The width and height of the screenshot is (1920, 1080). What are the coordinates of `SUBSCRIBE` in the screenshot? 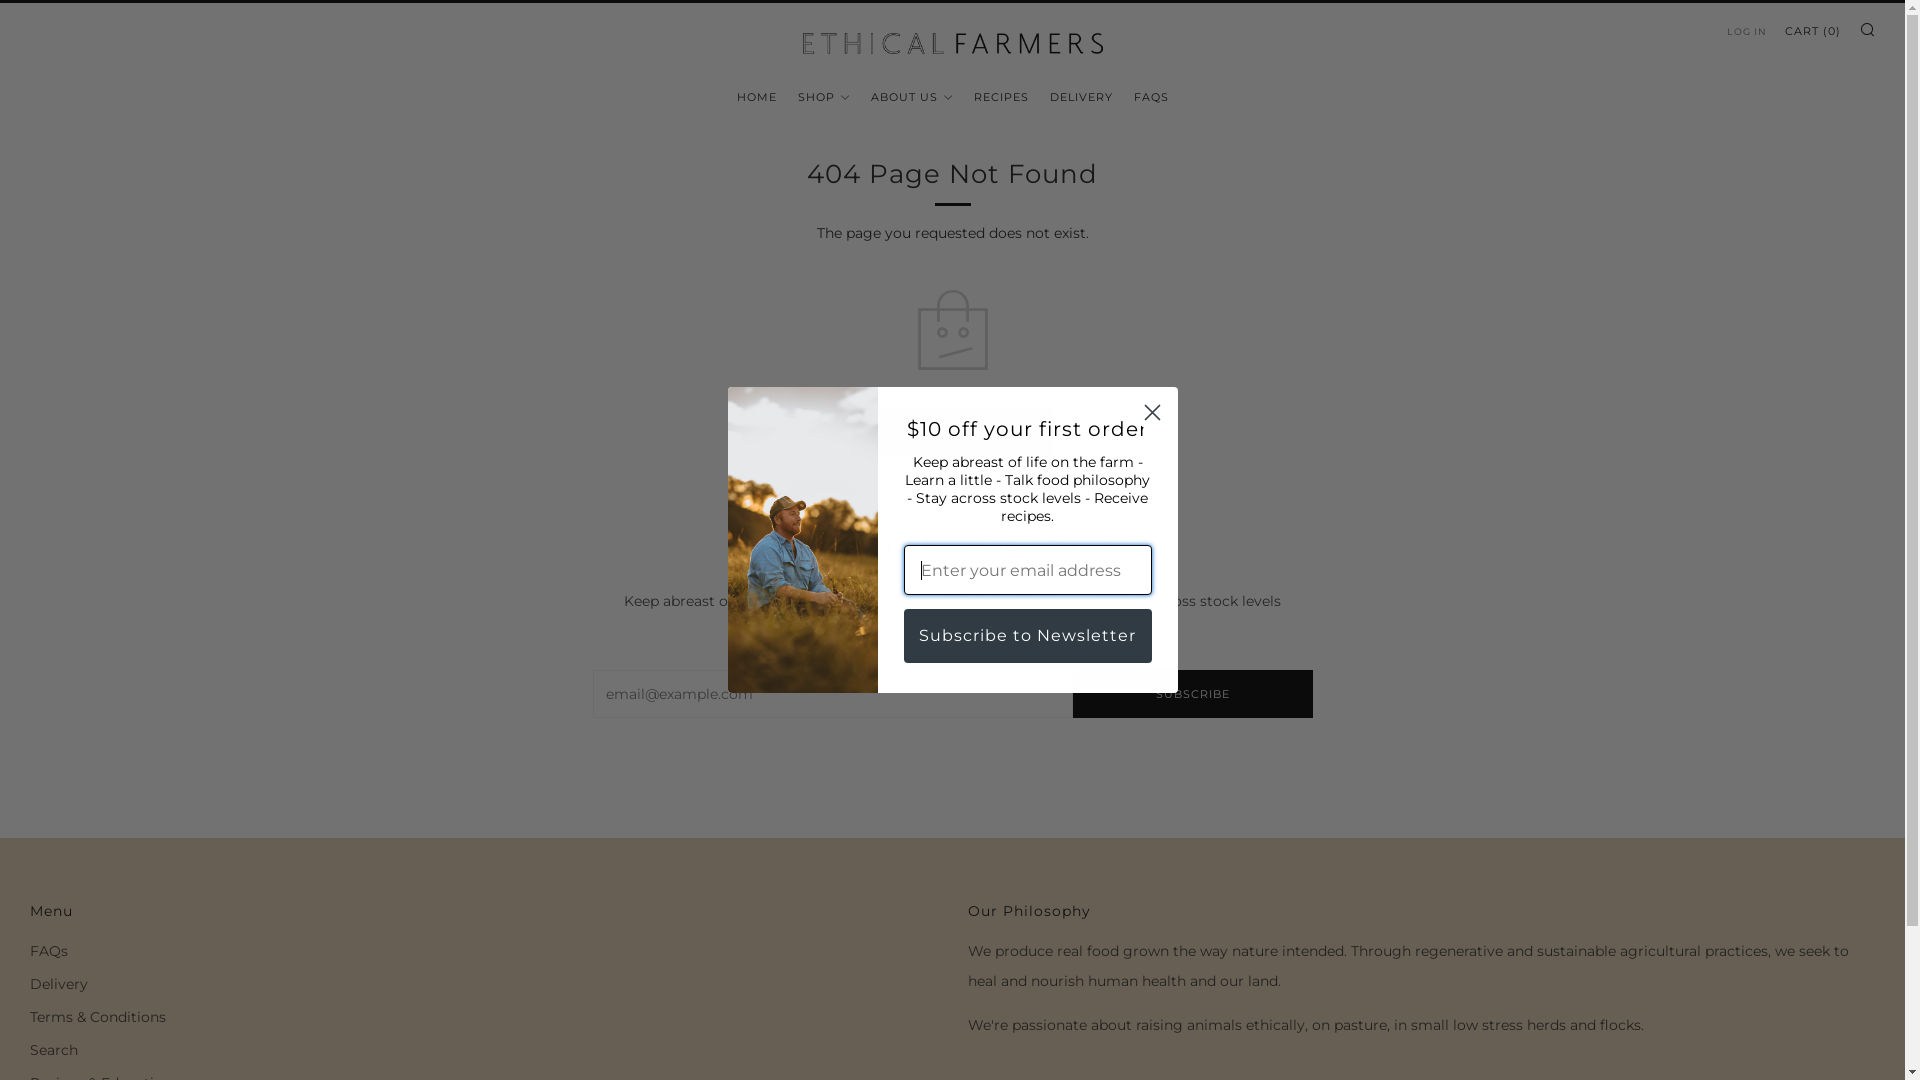 It's located at (1192, 694).